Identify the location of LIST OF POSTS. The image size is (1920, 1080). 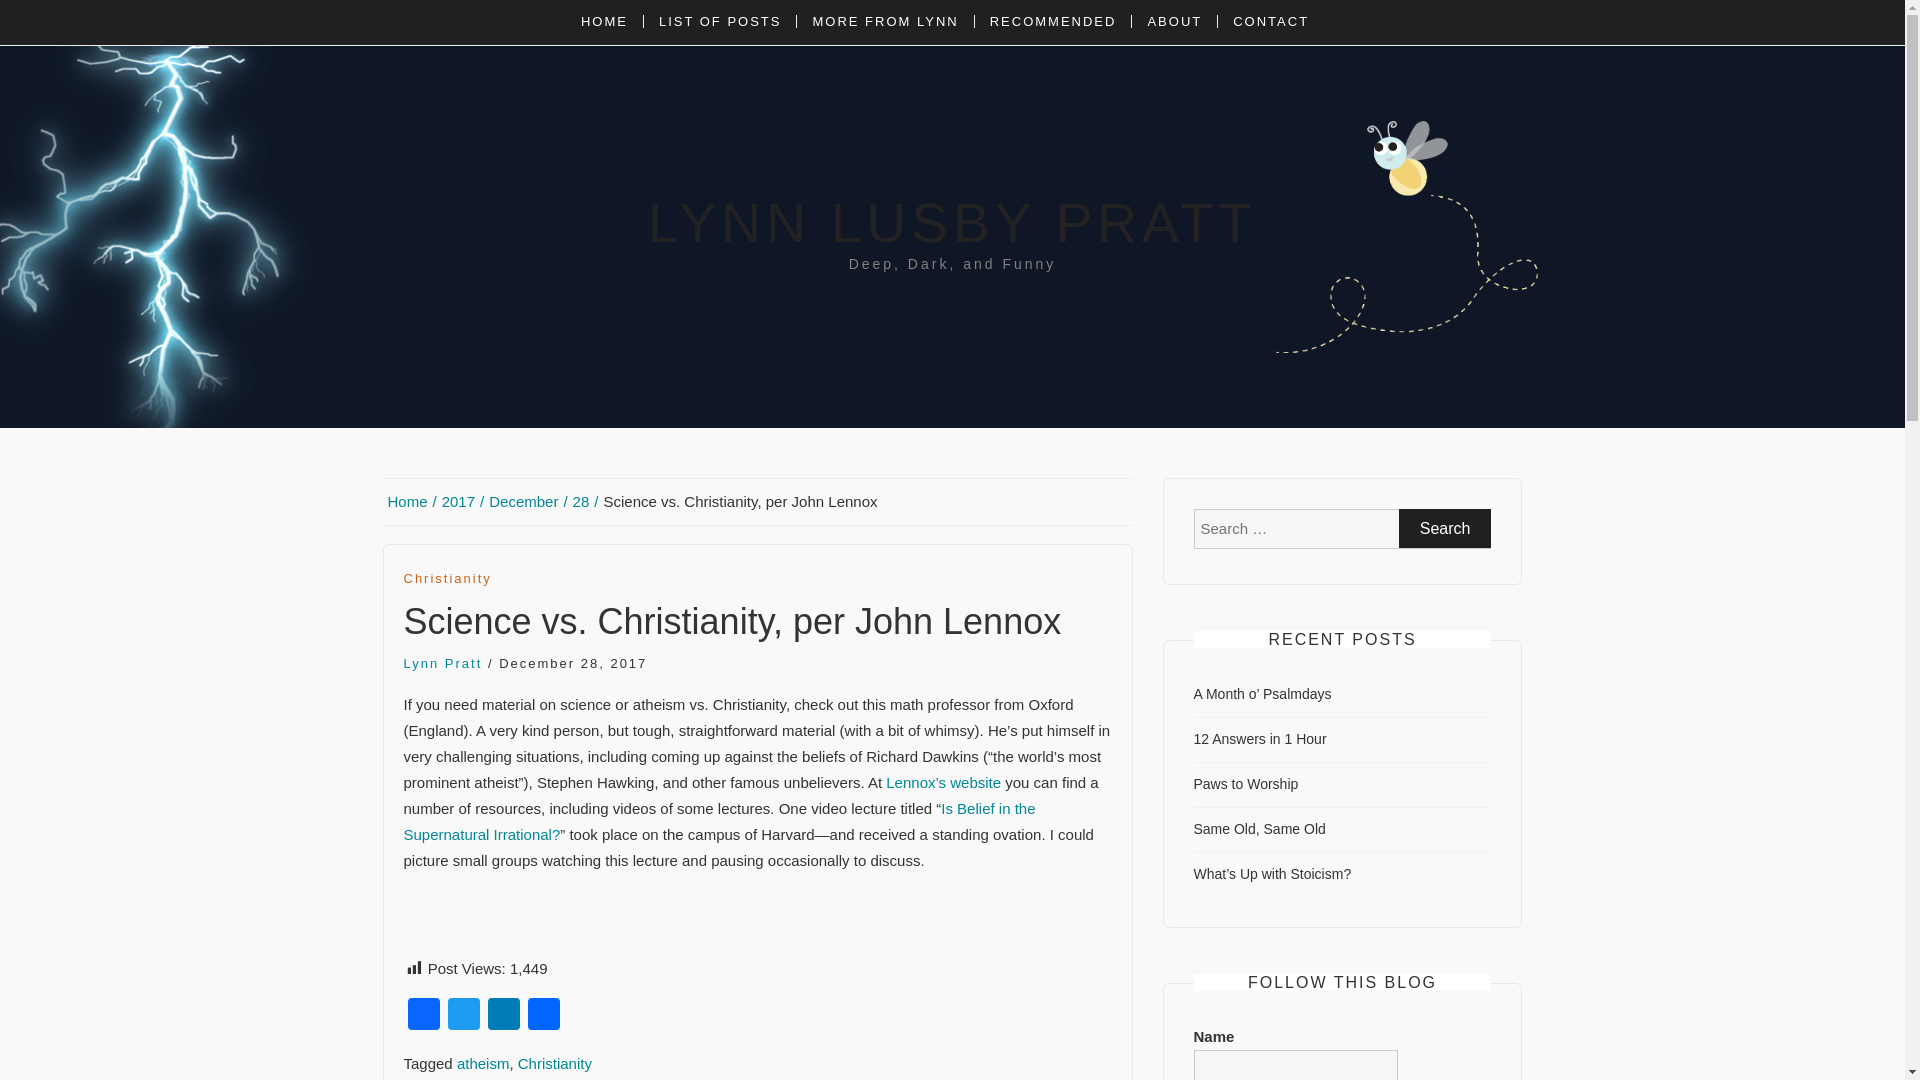
(720, 22).